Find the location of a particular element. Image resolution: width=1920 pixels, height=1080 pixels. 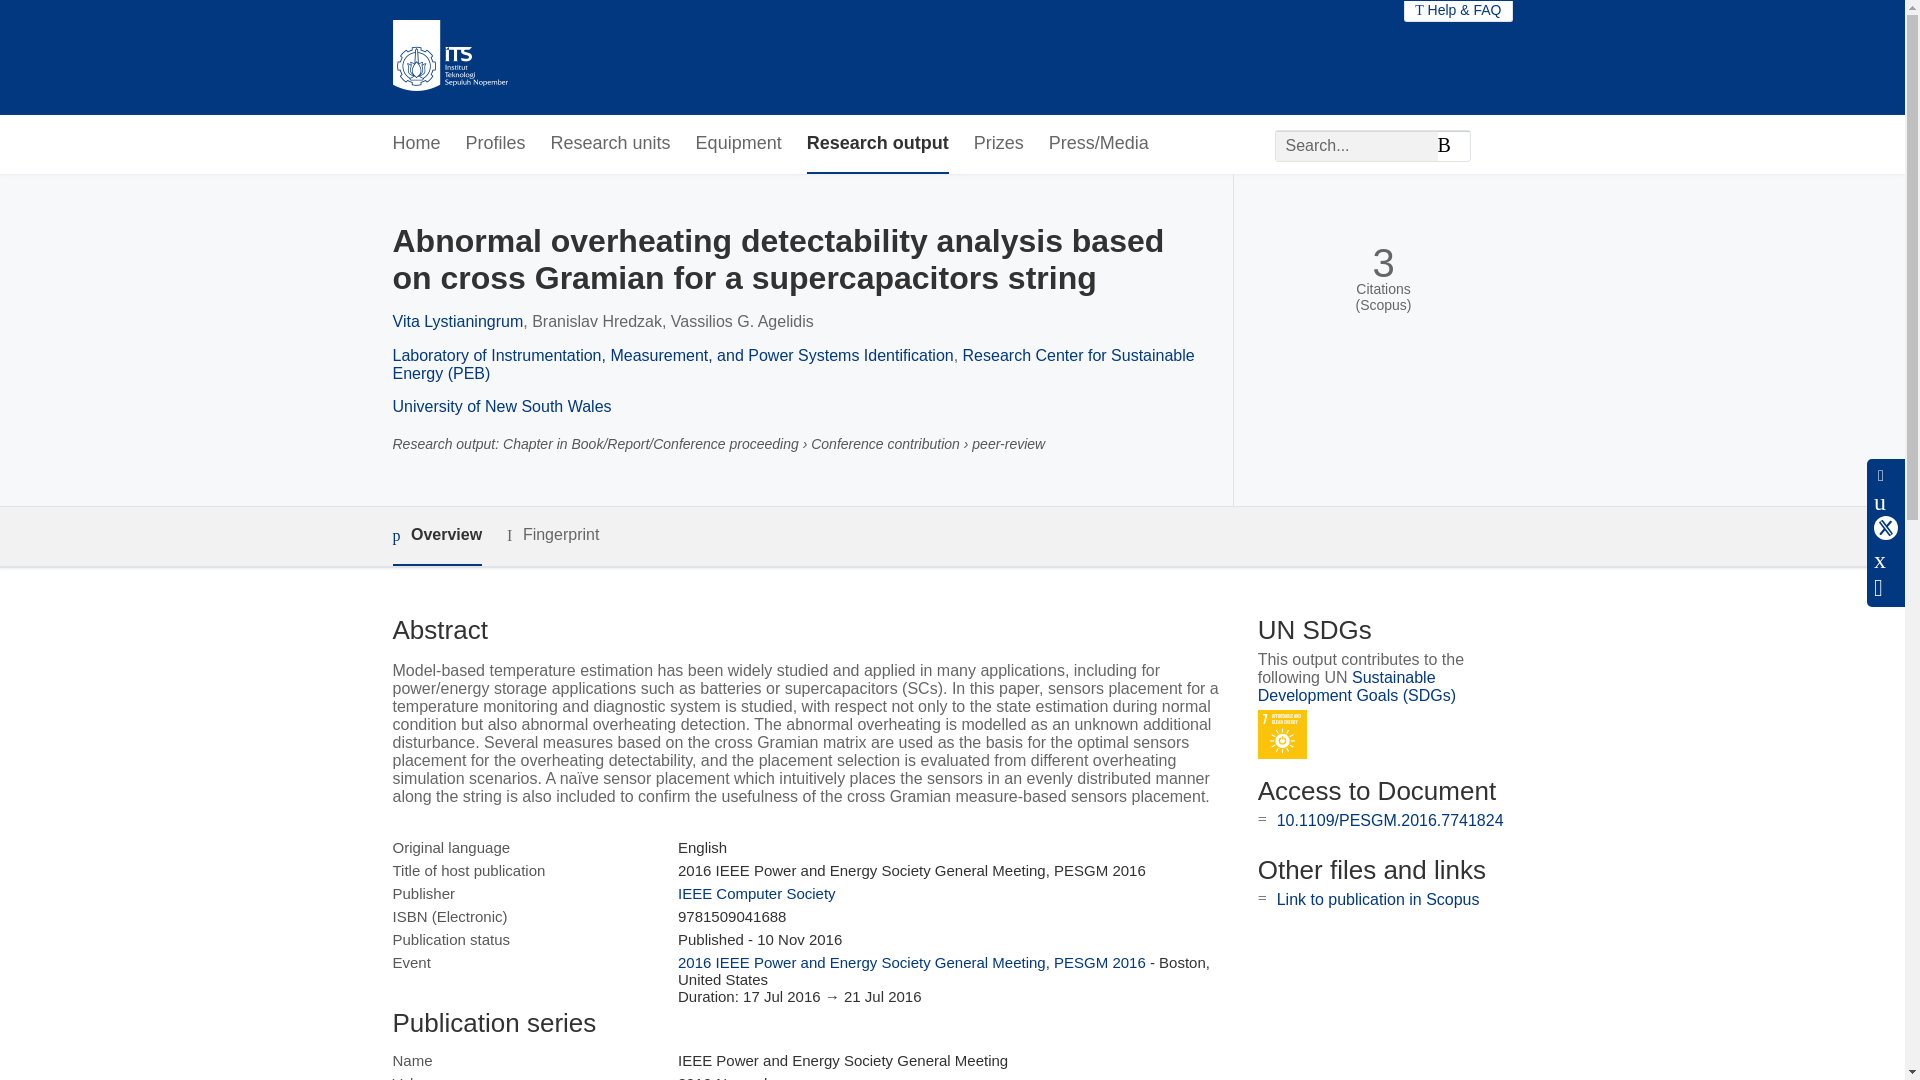

Link to publication in Scopus is located at coordinates (1378, 900).